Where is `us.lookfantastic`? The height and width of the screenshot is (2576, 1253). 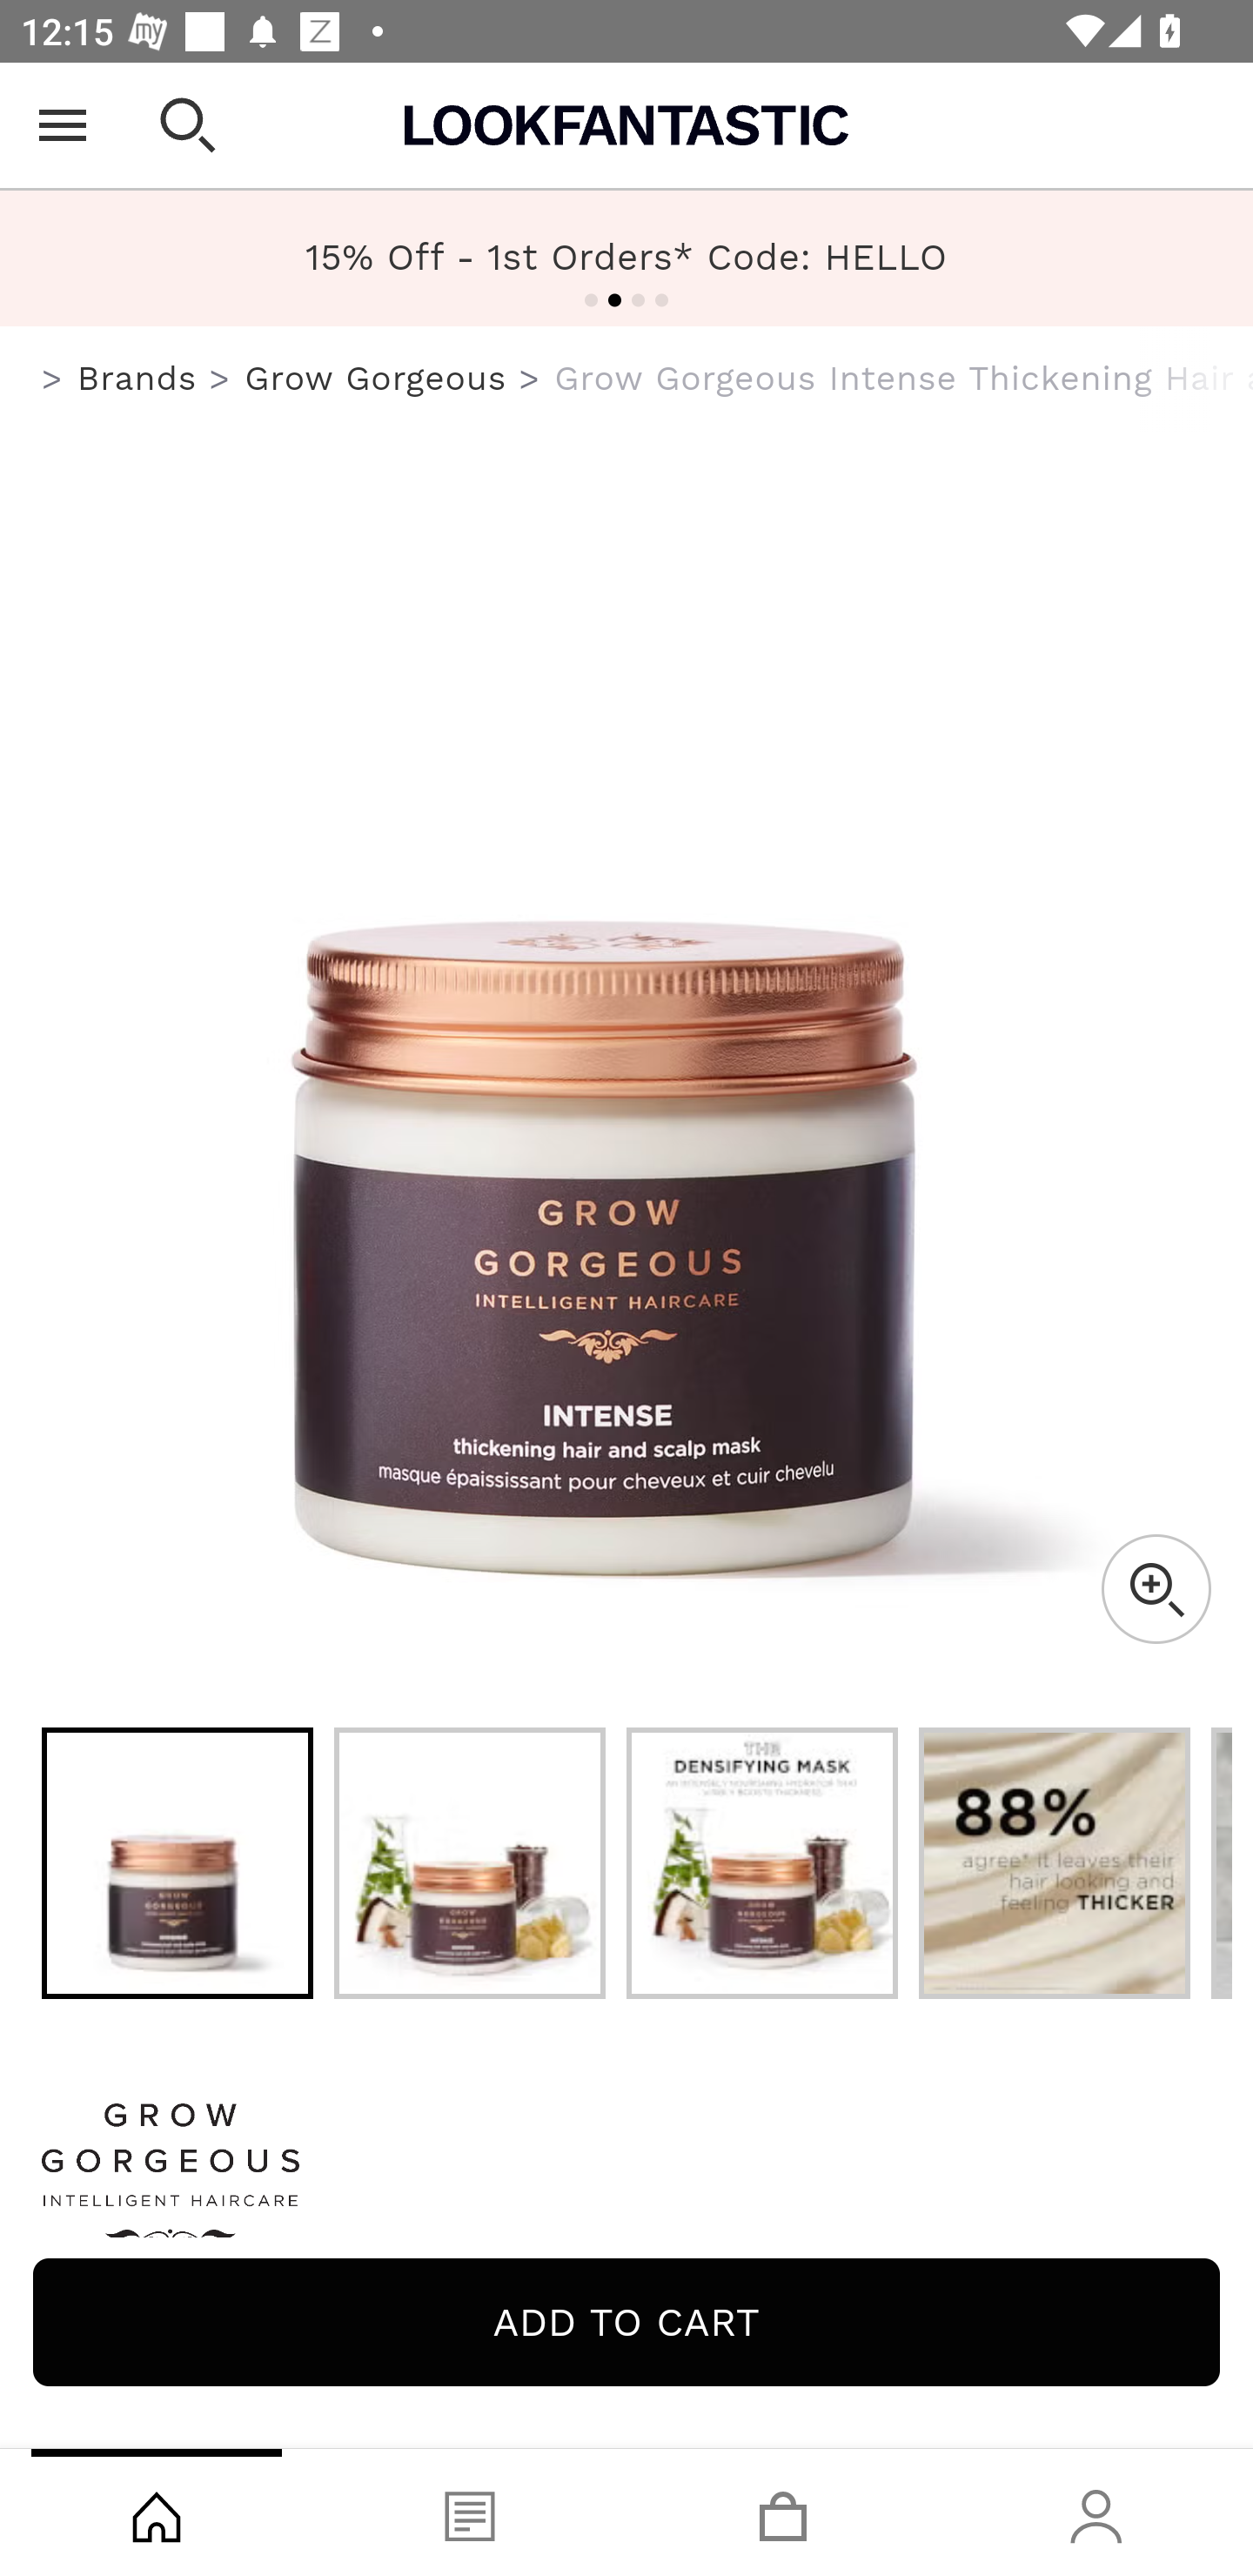 us.lookfantastic is located at coordinates (52, 379).